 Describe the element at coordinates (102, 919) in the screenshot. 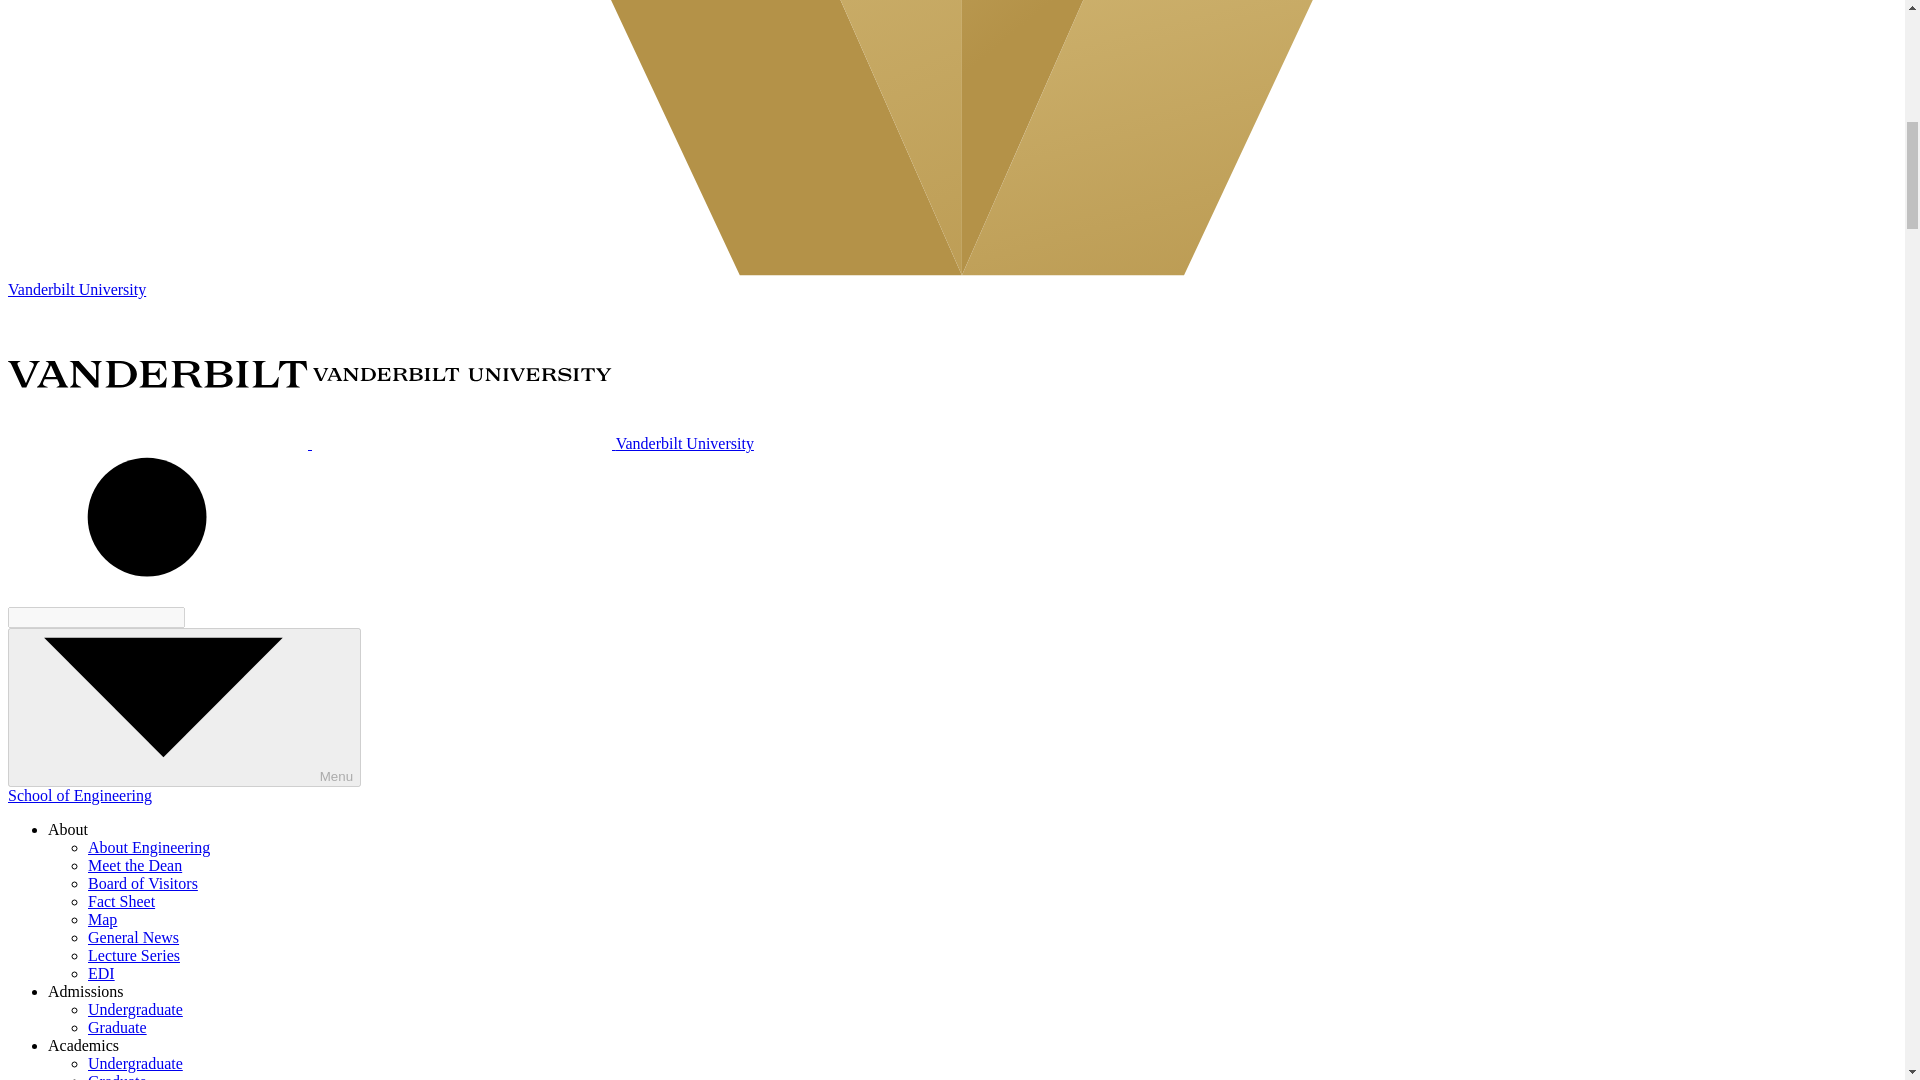

I see `Map` at that location.